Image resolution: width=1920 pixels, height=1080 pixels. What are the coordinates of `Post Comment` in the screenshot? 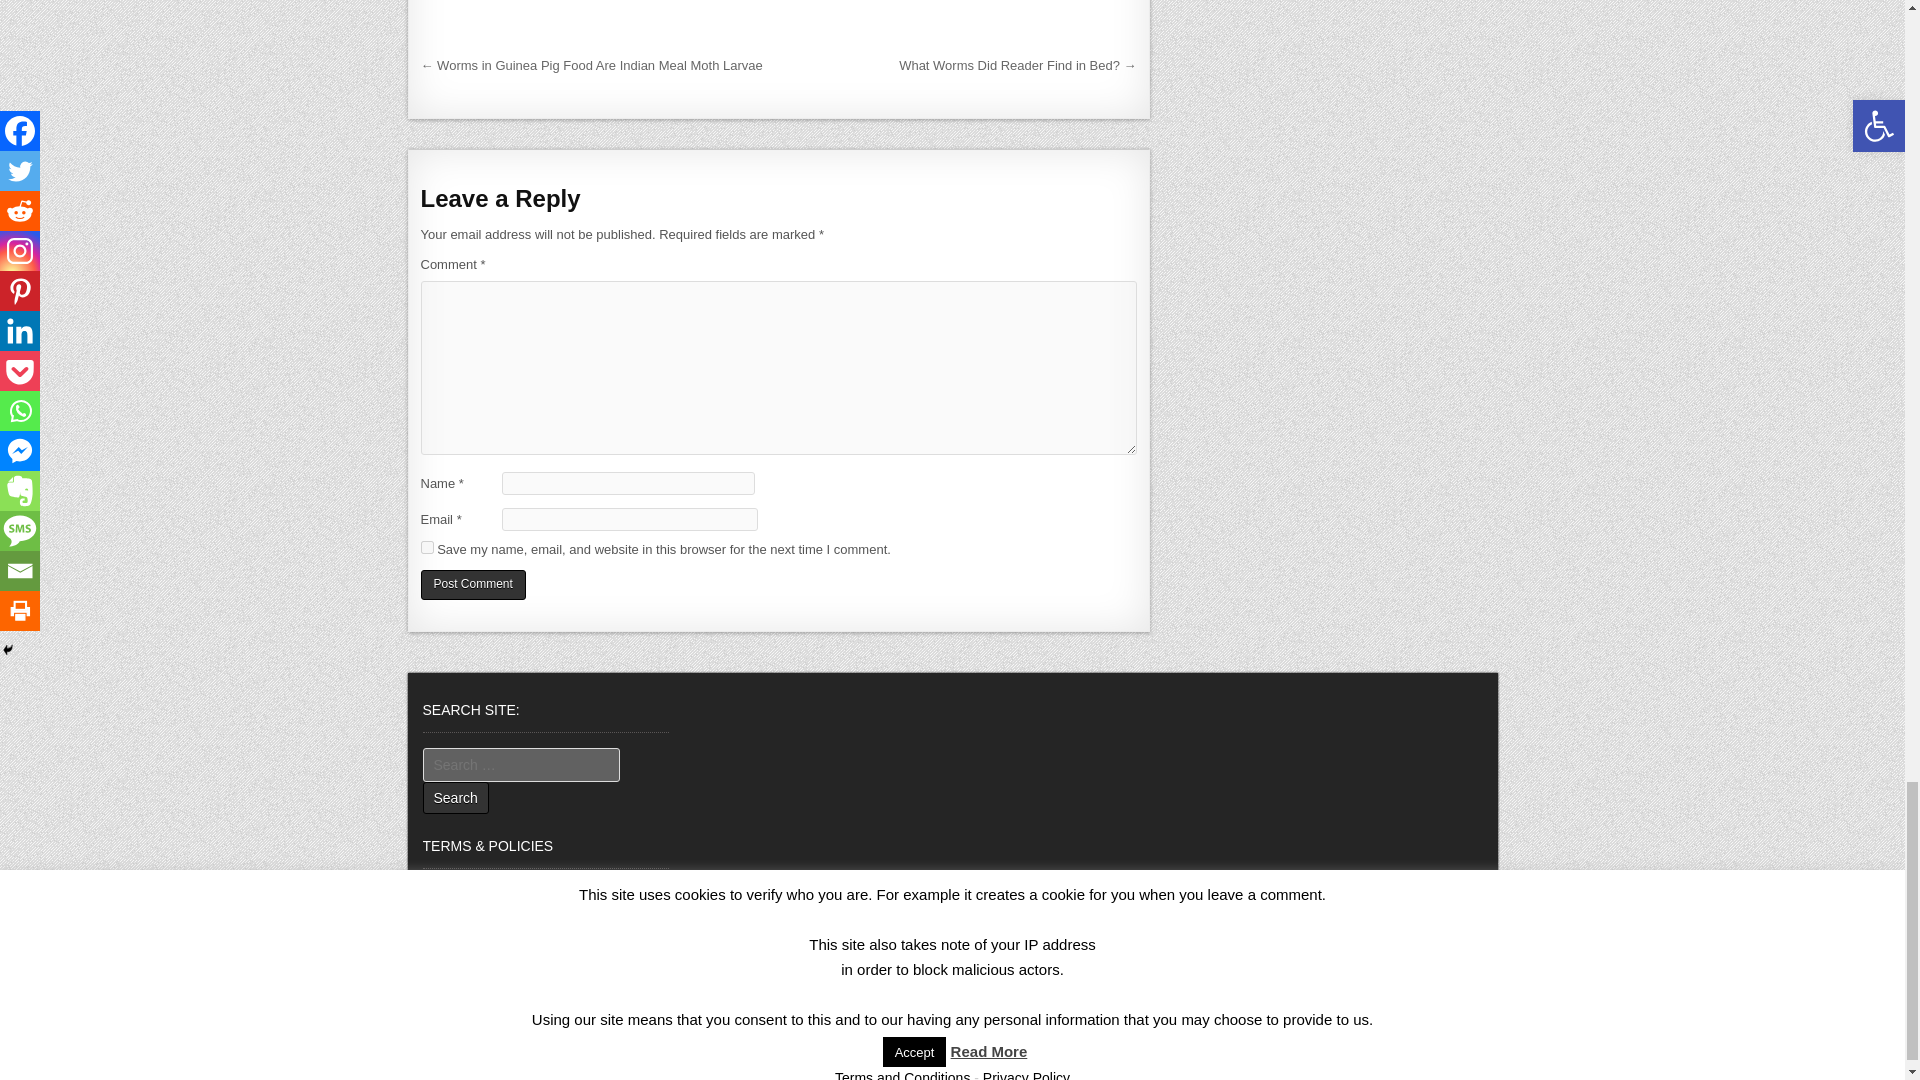 It's located at (472, 585).